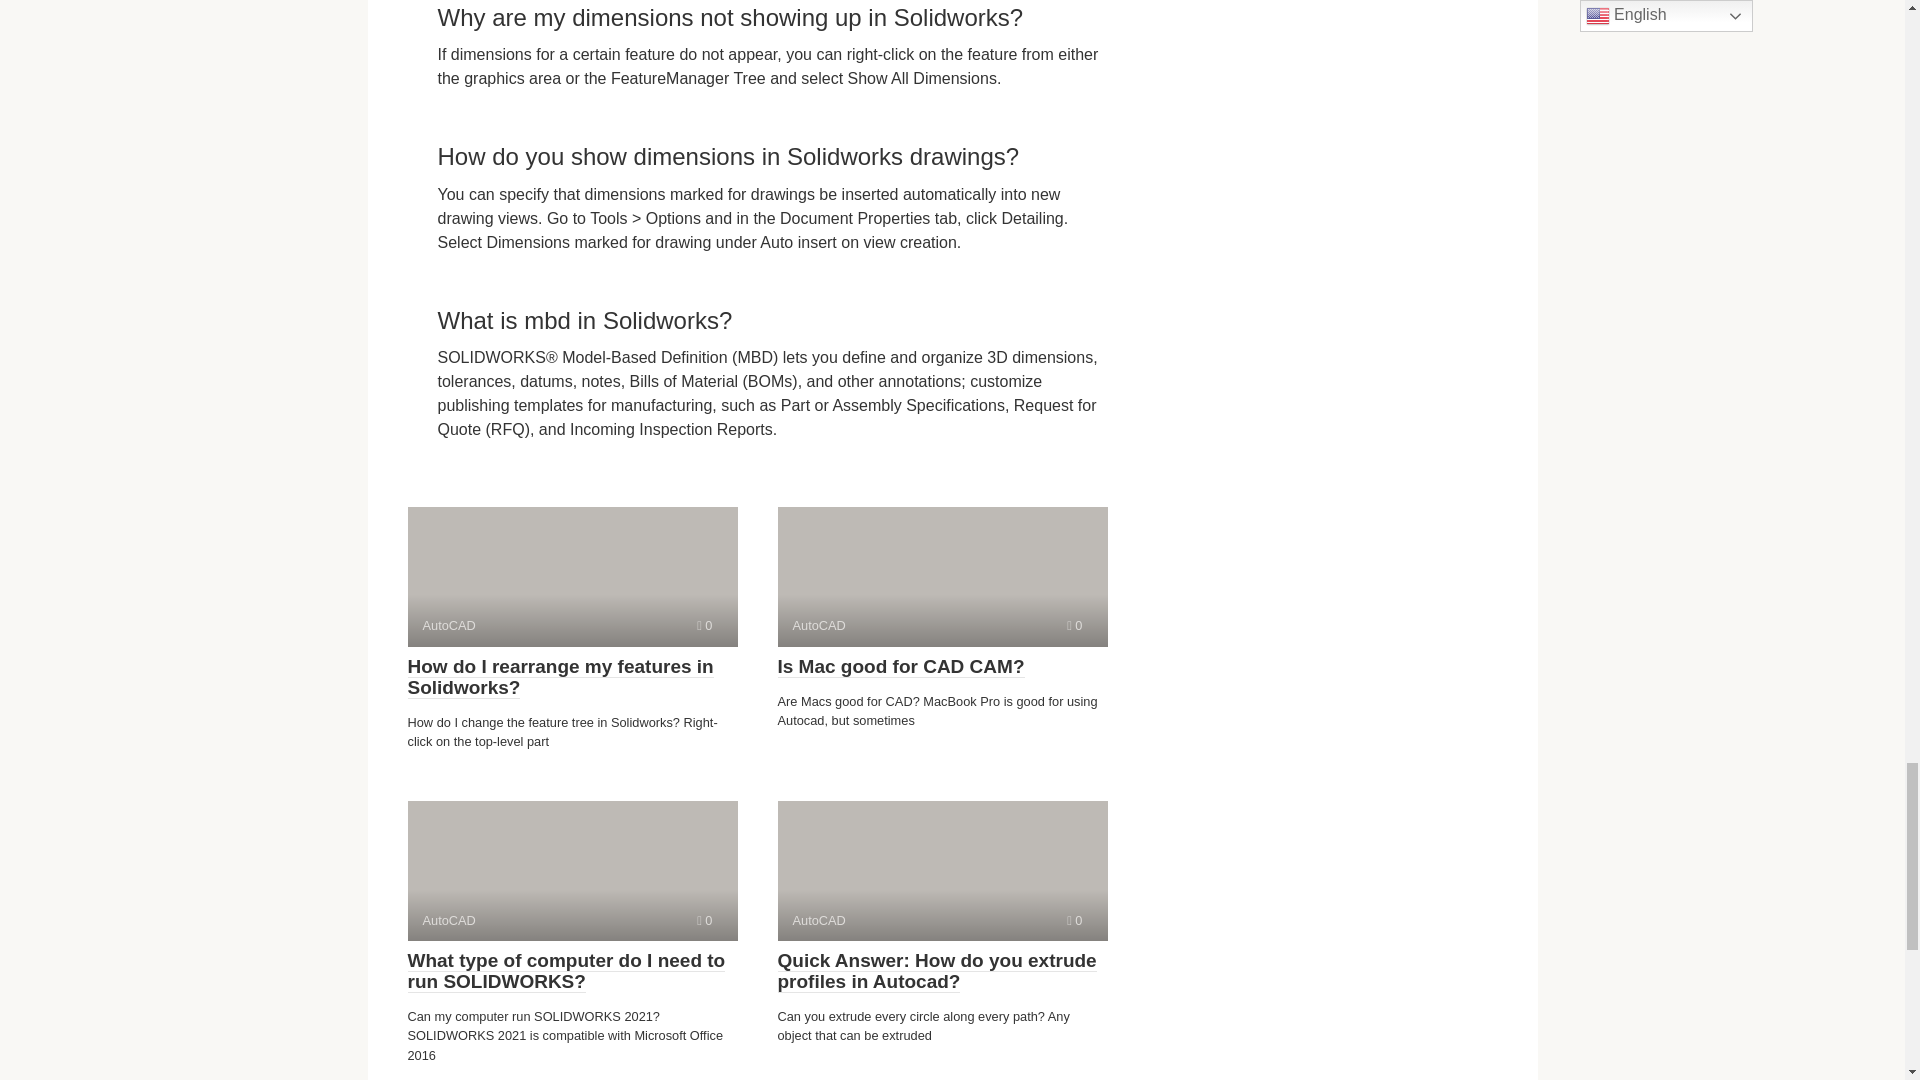 This screenshot has width=1920, height=1080. Describe the element at coordinates (942, 870) in the screenshot. I see `Comments` at that location.